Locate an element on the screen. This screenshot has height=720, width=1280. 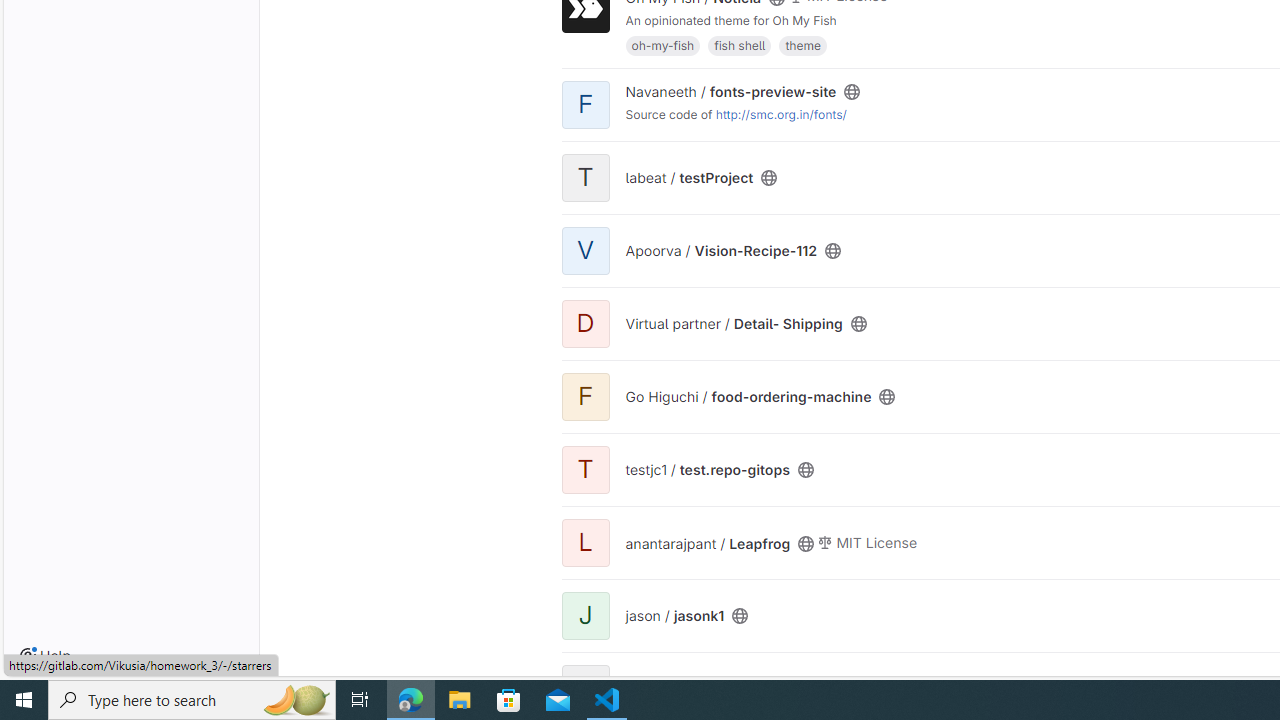
jason / jasonk1 is located at coordinates (674, 615).